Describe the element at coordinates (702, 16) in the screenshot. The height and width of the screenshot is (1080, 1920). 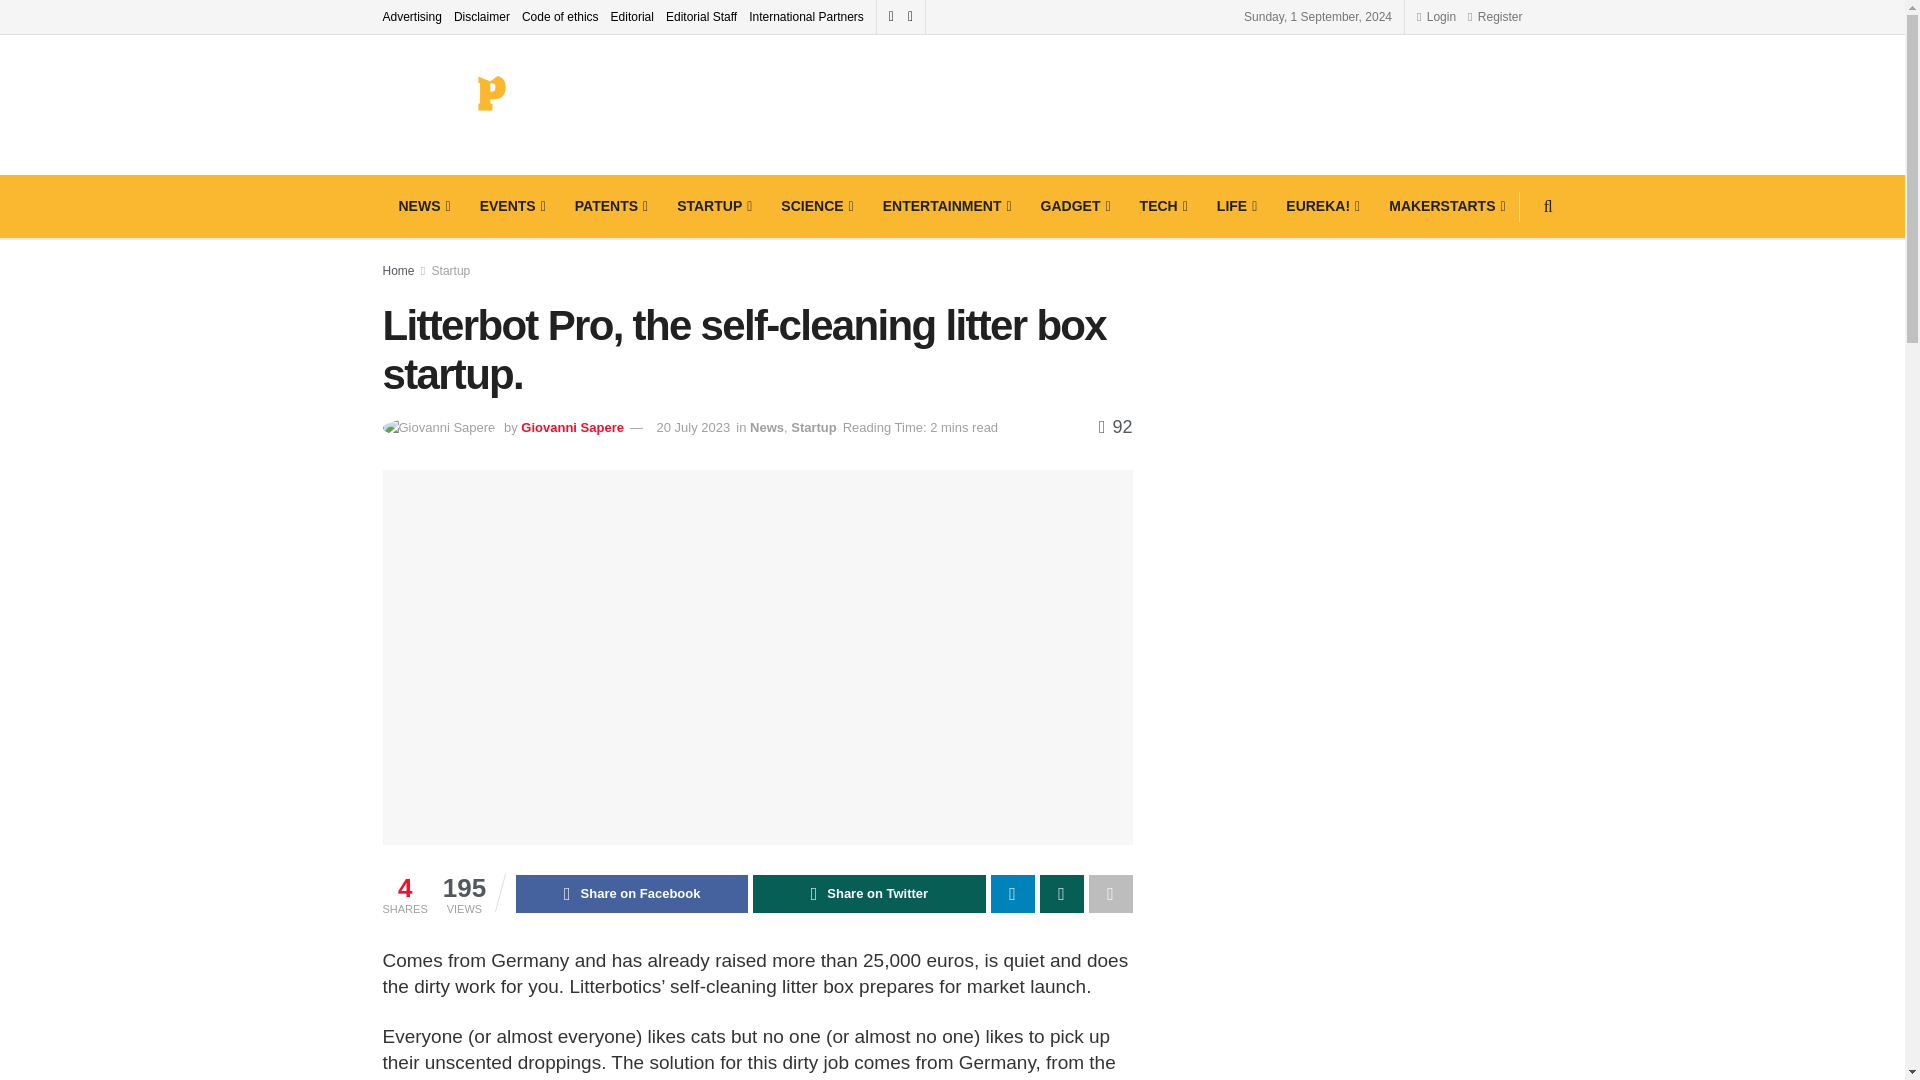
I see `Editorial Staff` at that location.